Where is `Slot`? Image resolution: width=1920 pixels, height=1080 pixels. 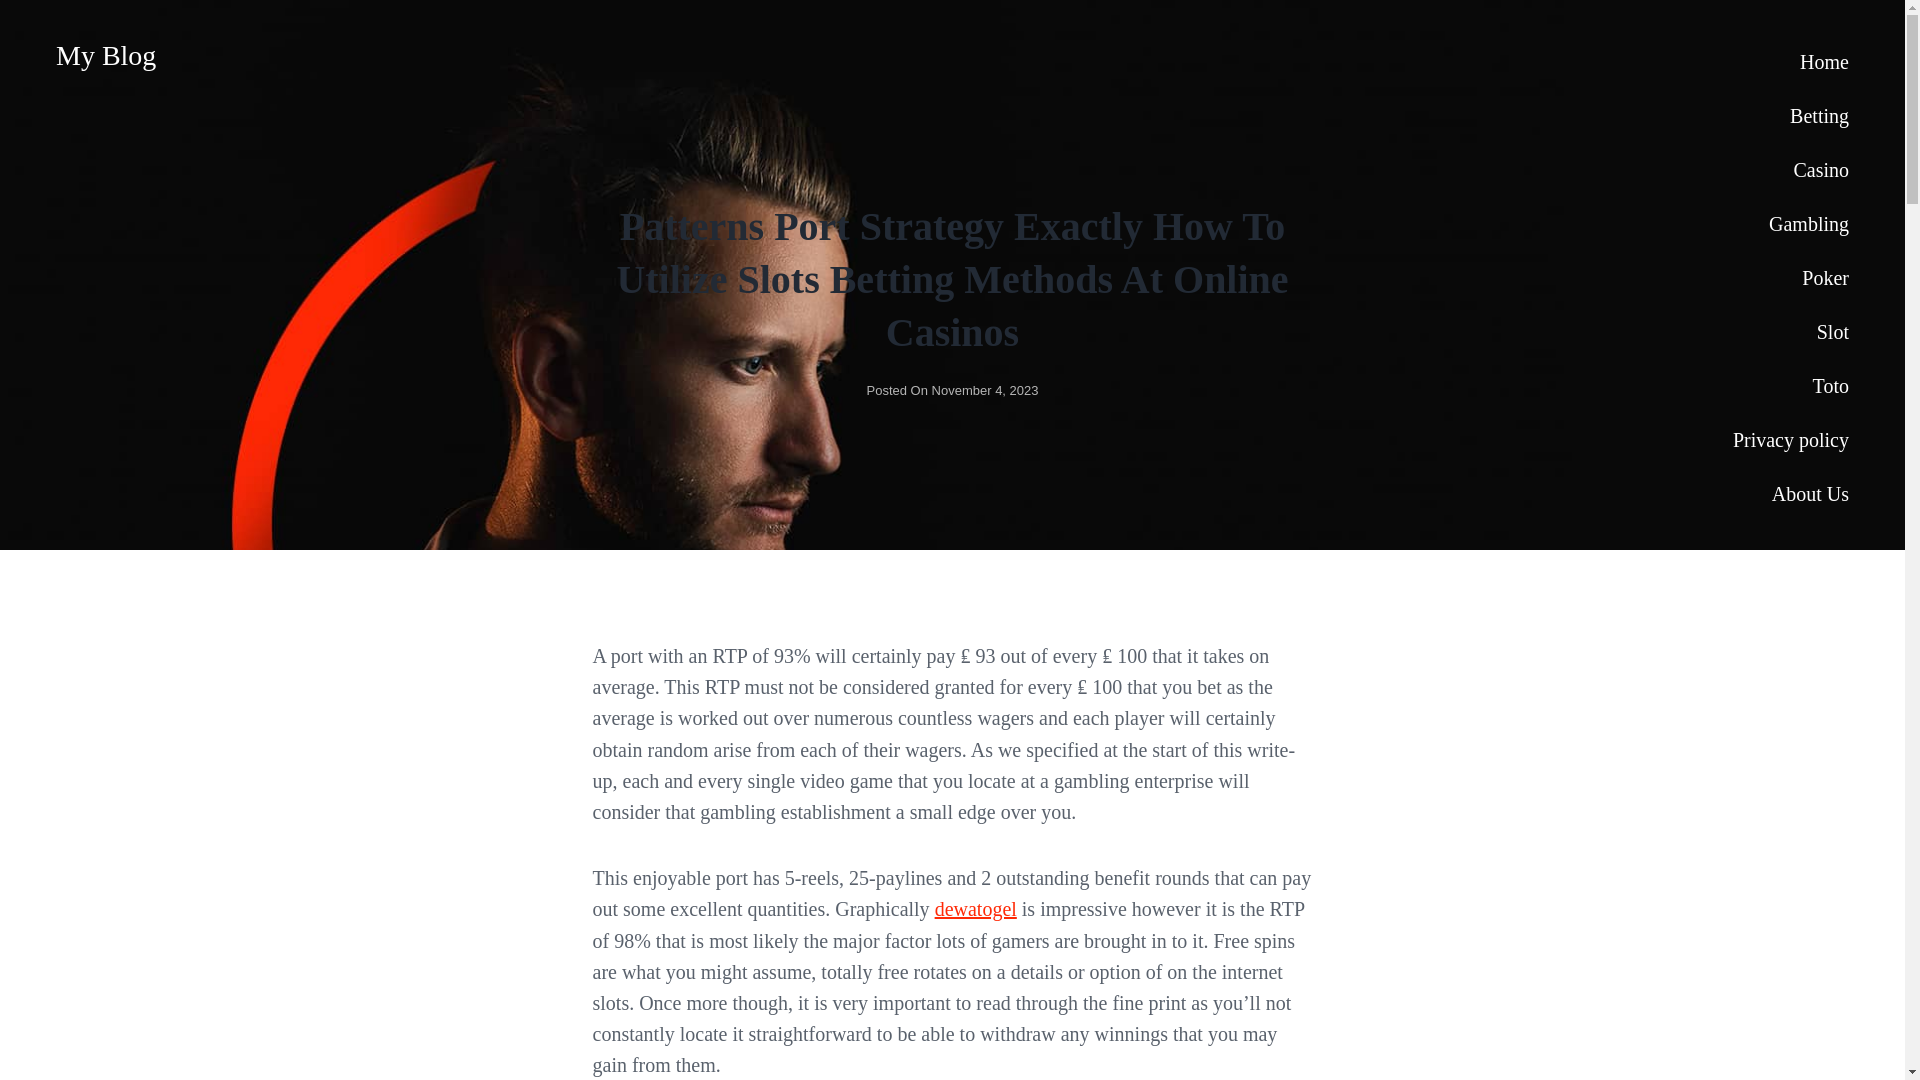
Slot is located at coordinates (1790, 331).